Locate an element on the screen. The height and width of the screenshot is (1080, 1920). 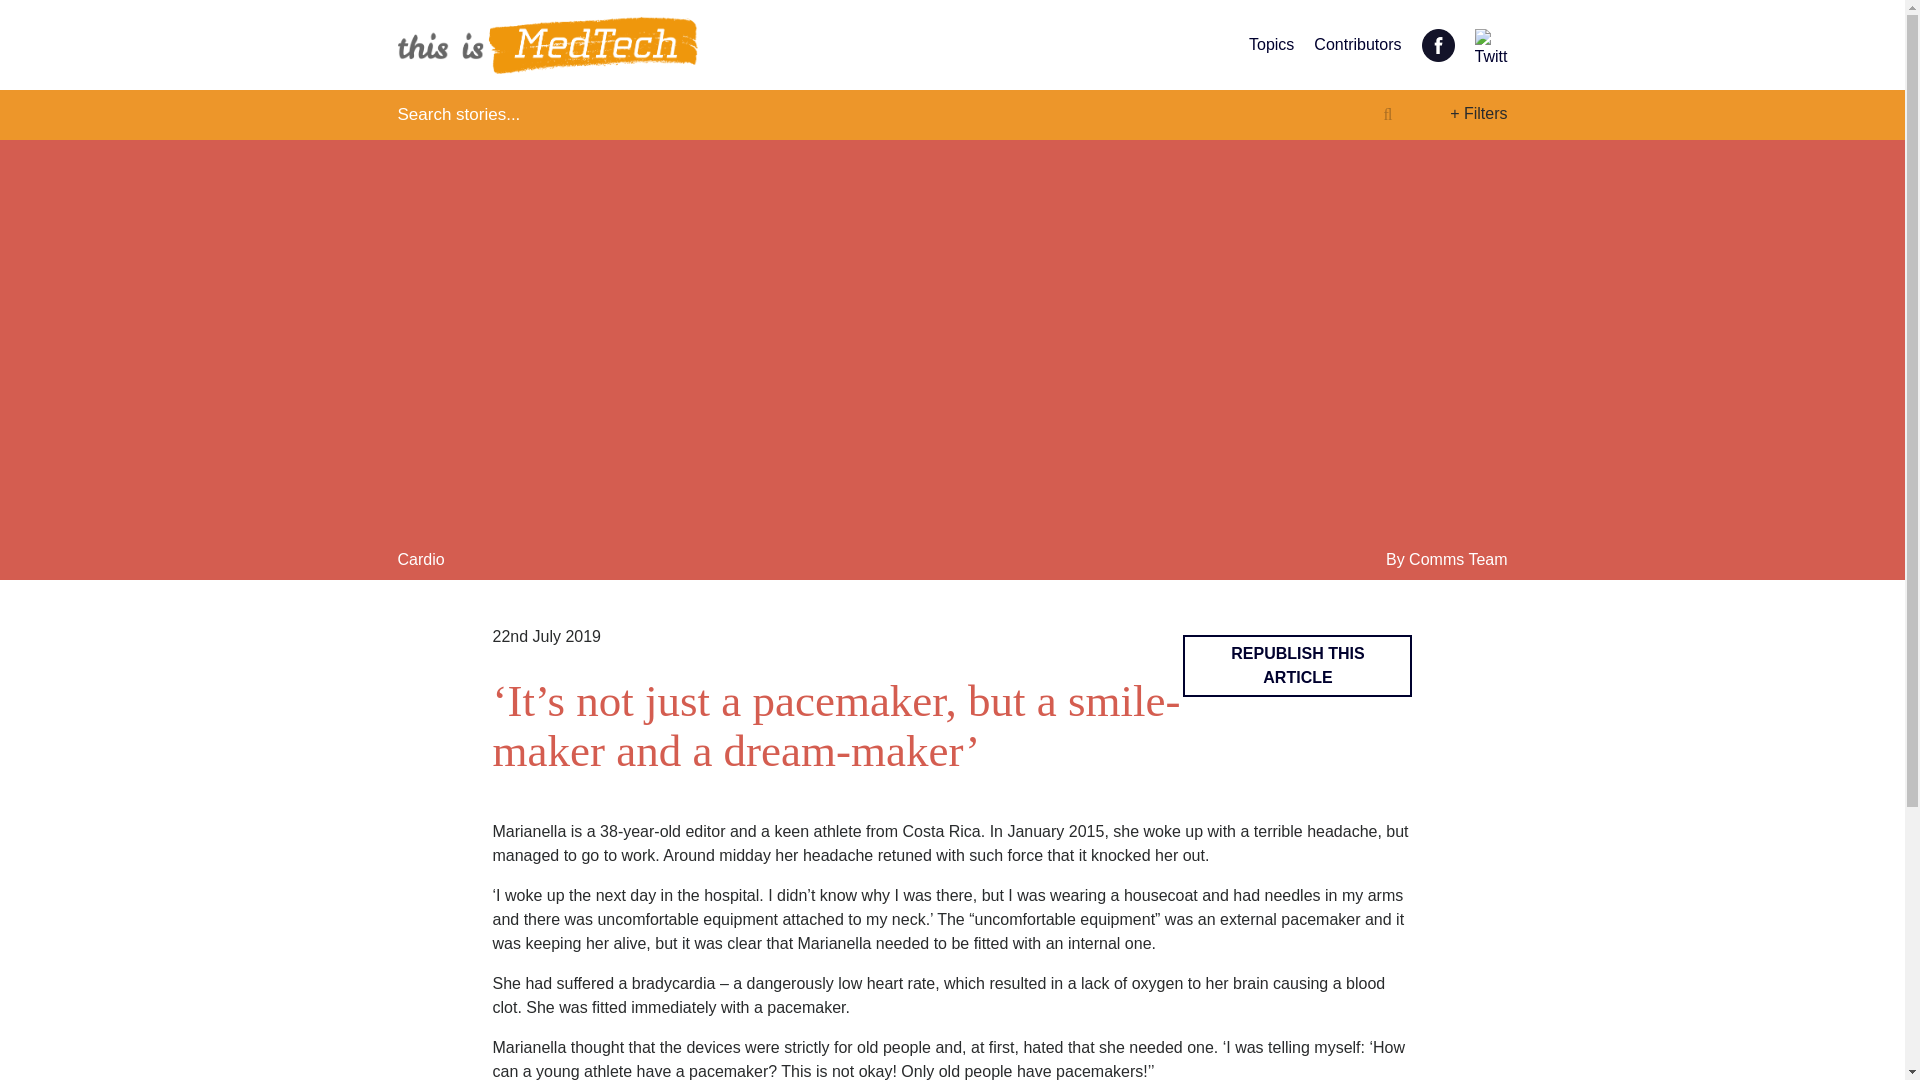
Topics is located at coordinates (1272, 44).